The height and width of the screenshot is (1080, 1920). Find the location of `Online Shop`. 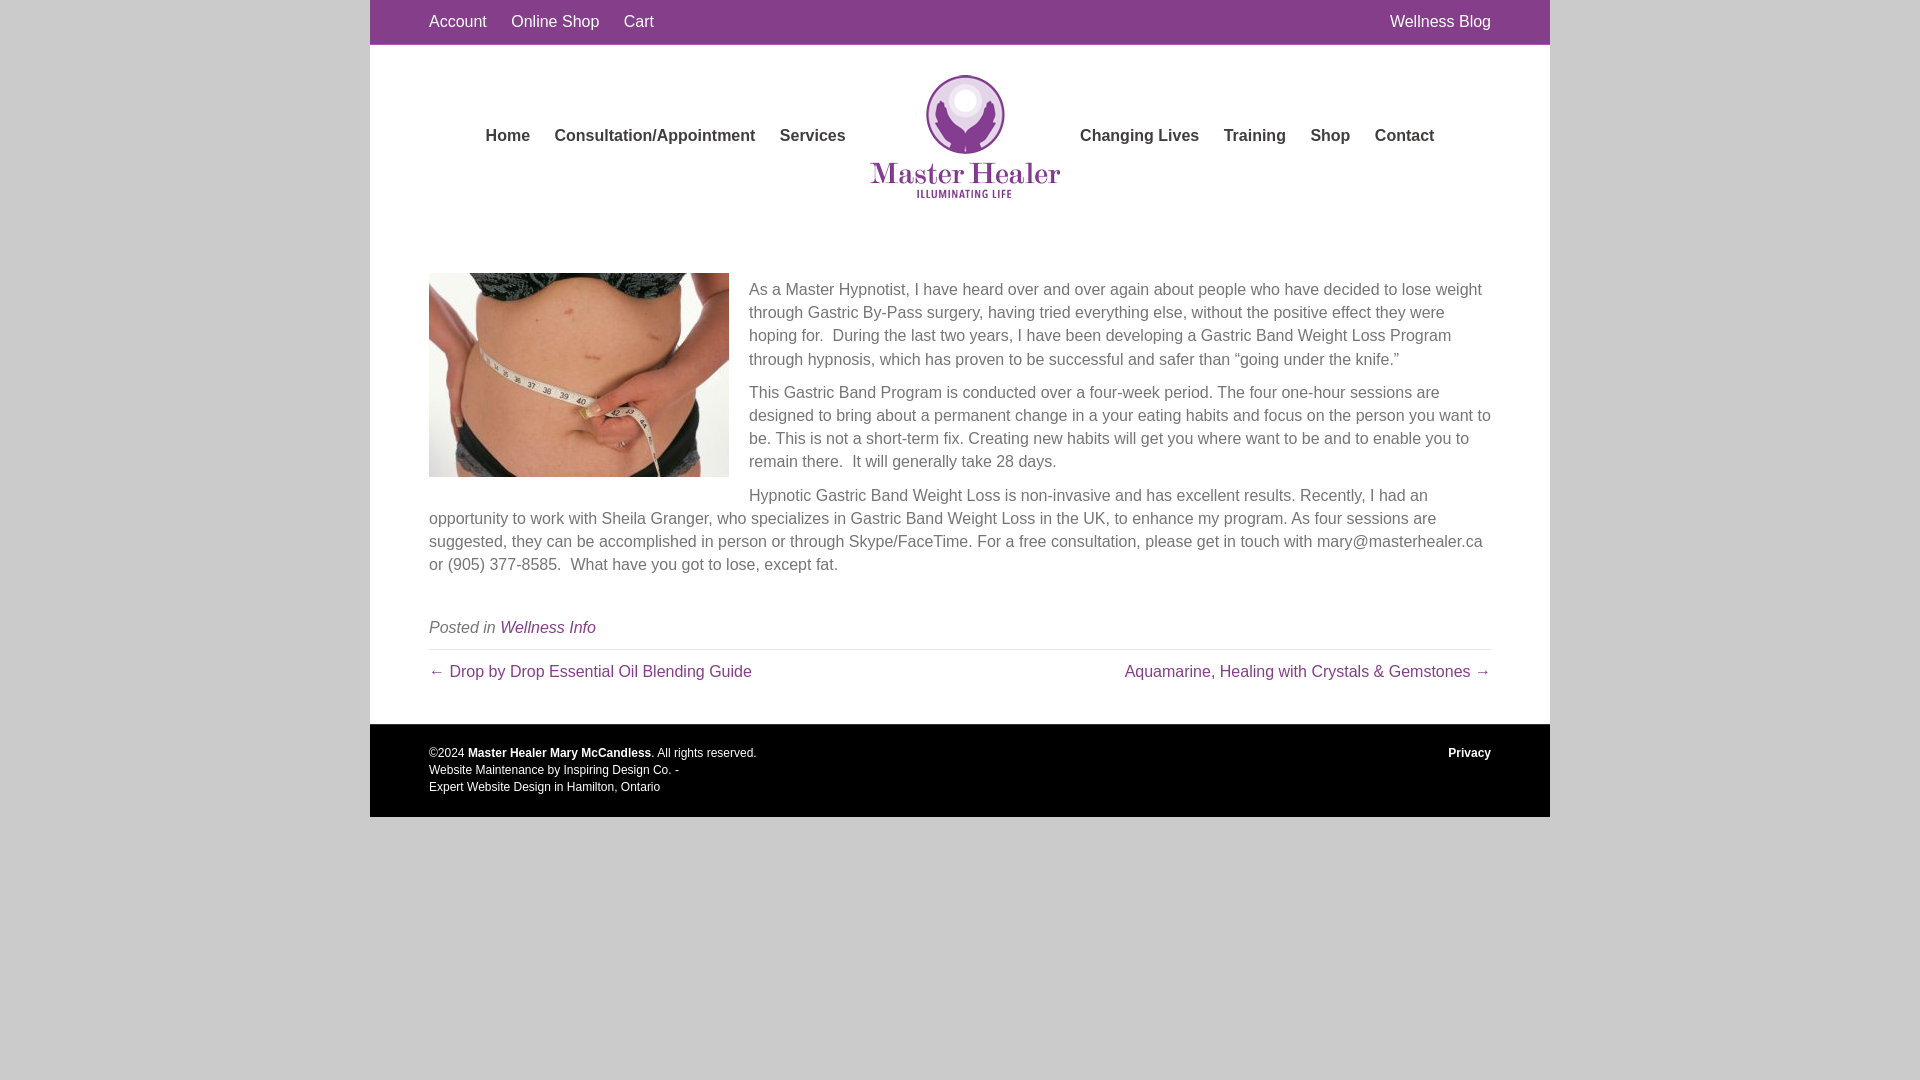

Online Shop is located at coordinates (554, 21).